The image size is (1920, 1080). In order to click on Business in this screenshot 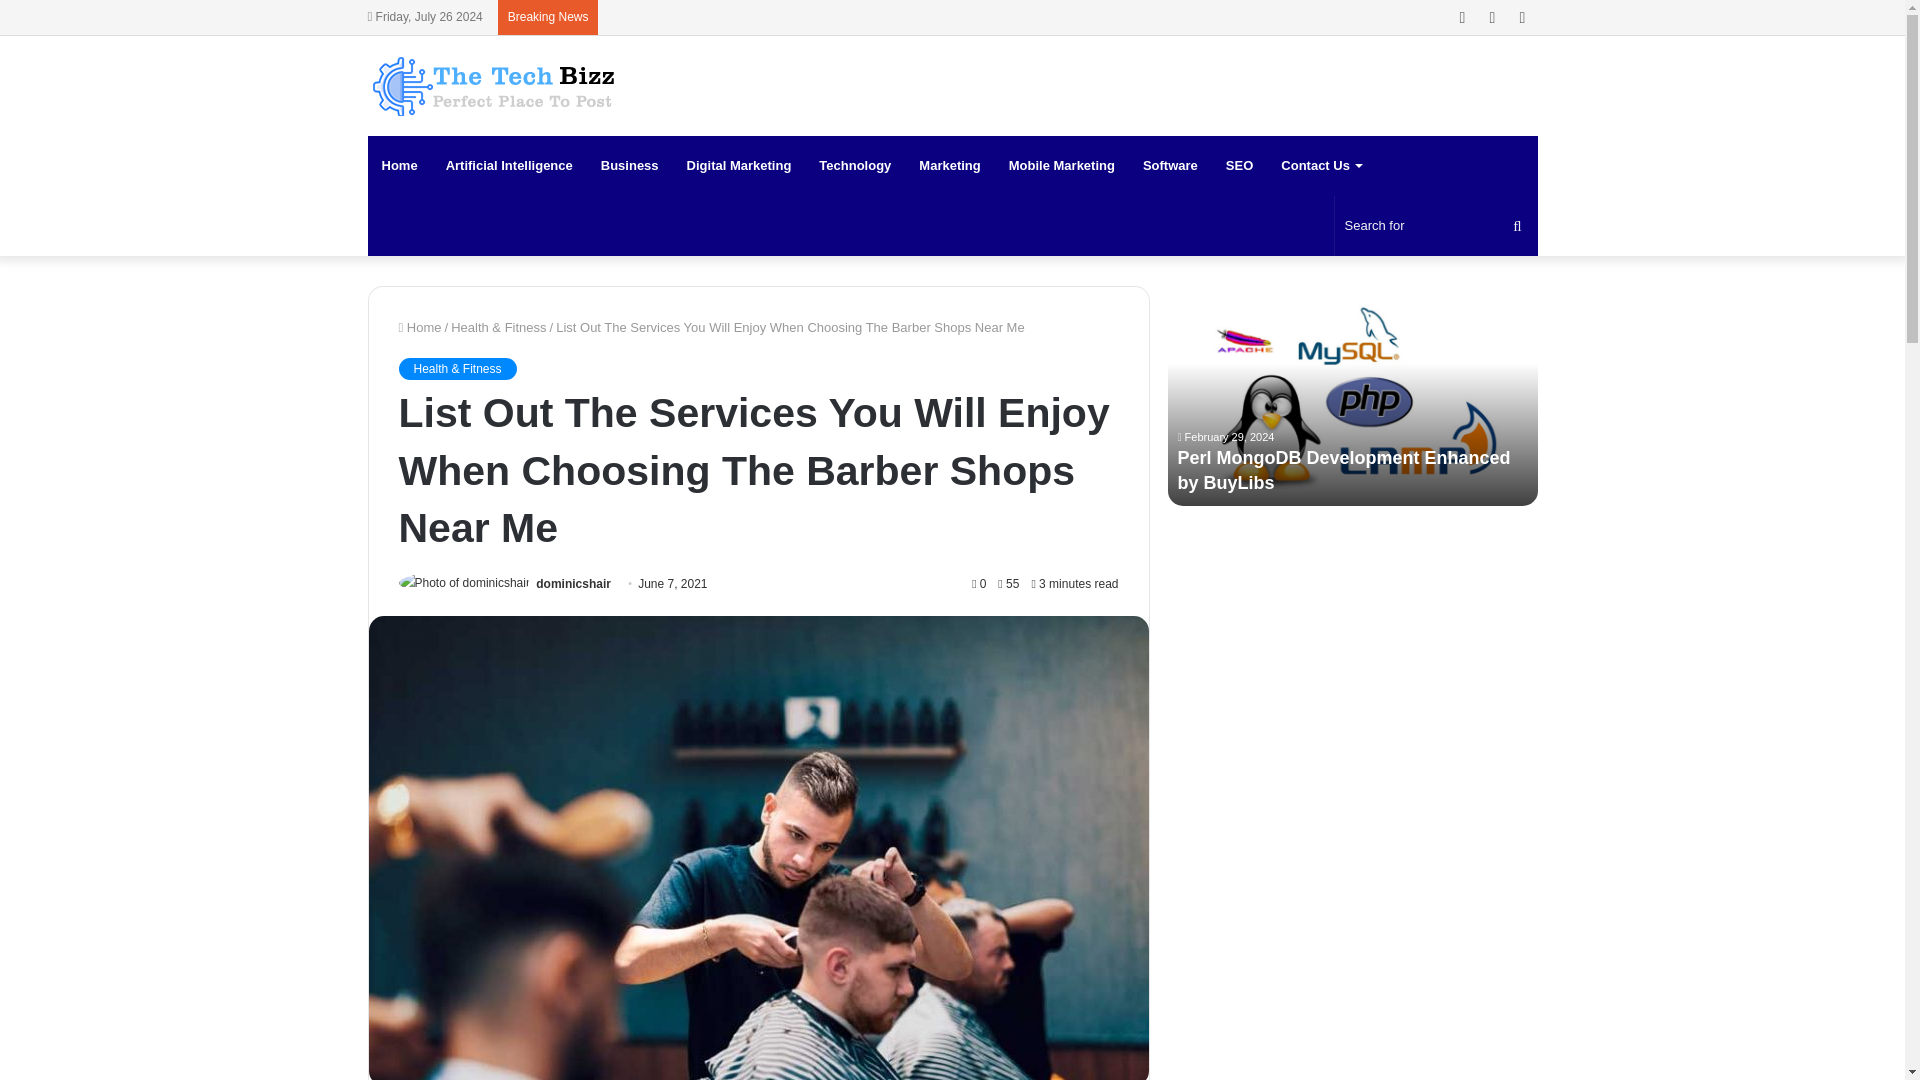, I will do `click(630, 166)`.